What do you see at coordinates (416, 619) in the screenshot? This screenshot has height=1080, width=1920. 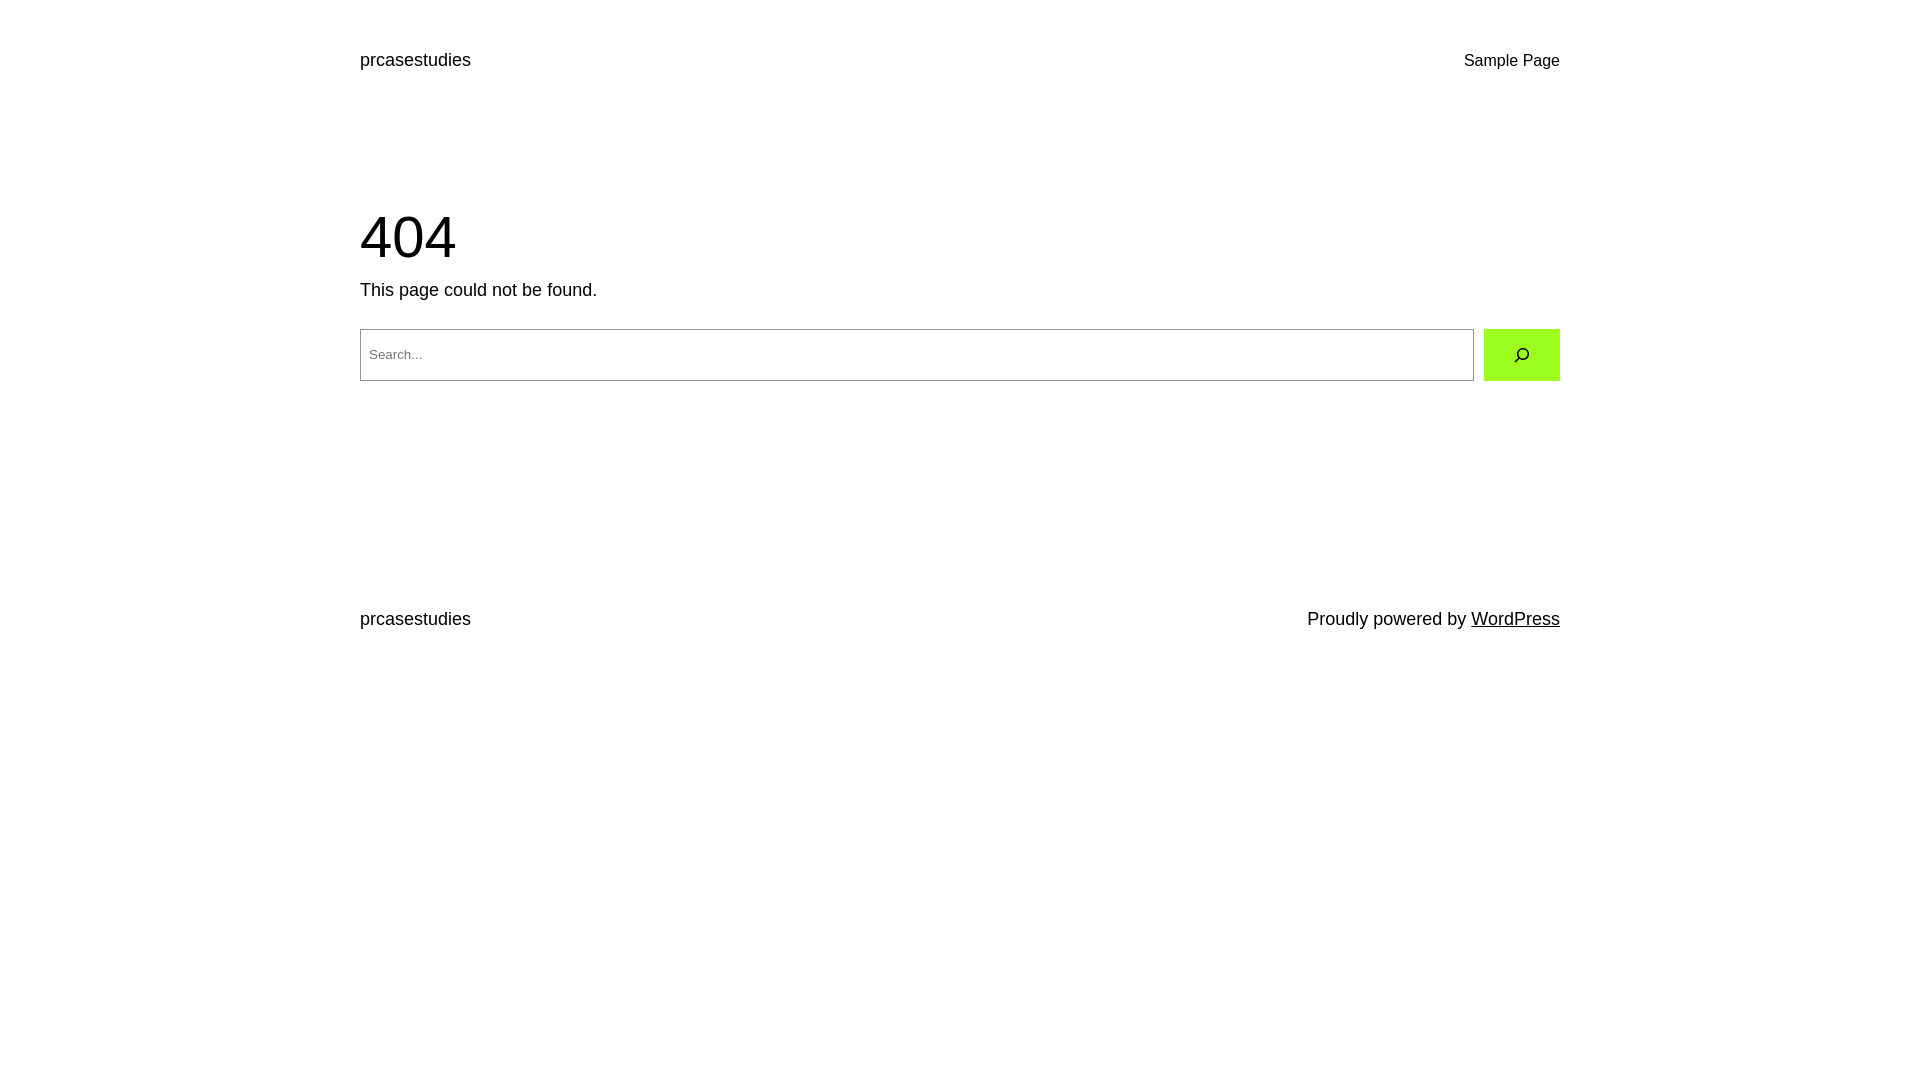 I see `prcasestudies` at bounding box center [416, 619].